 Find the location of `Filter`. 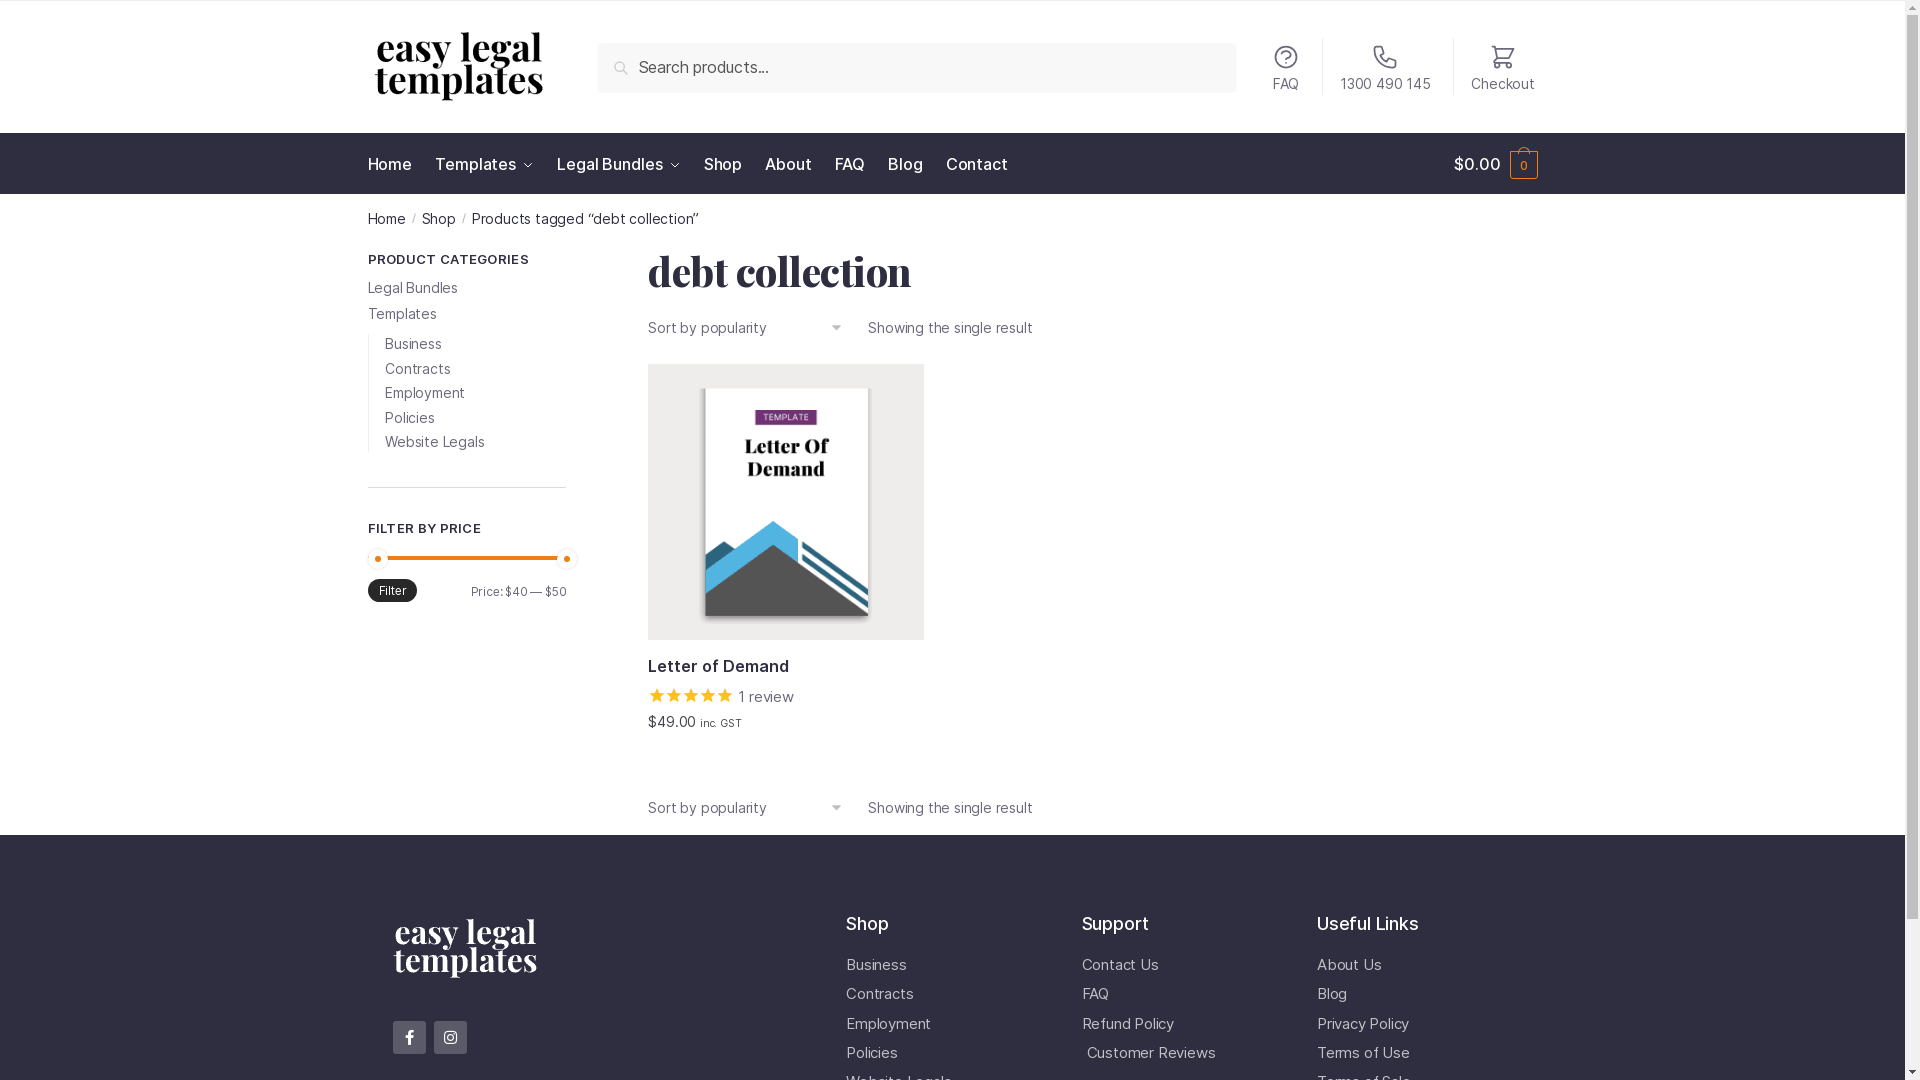

Filter is located at coordinates (393, 590).